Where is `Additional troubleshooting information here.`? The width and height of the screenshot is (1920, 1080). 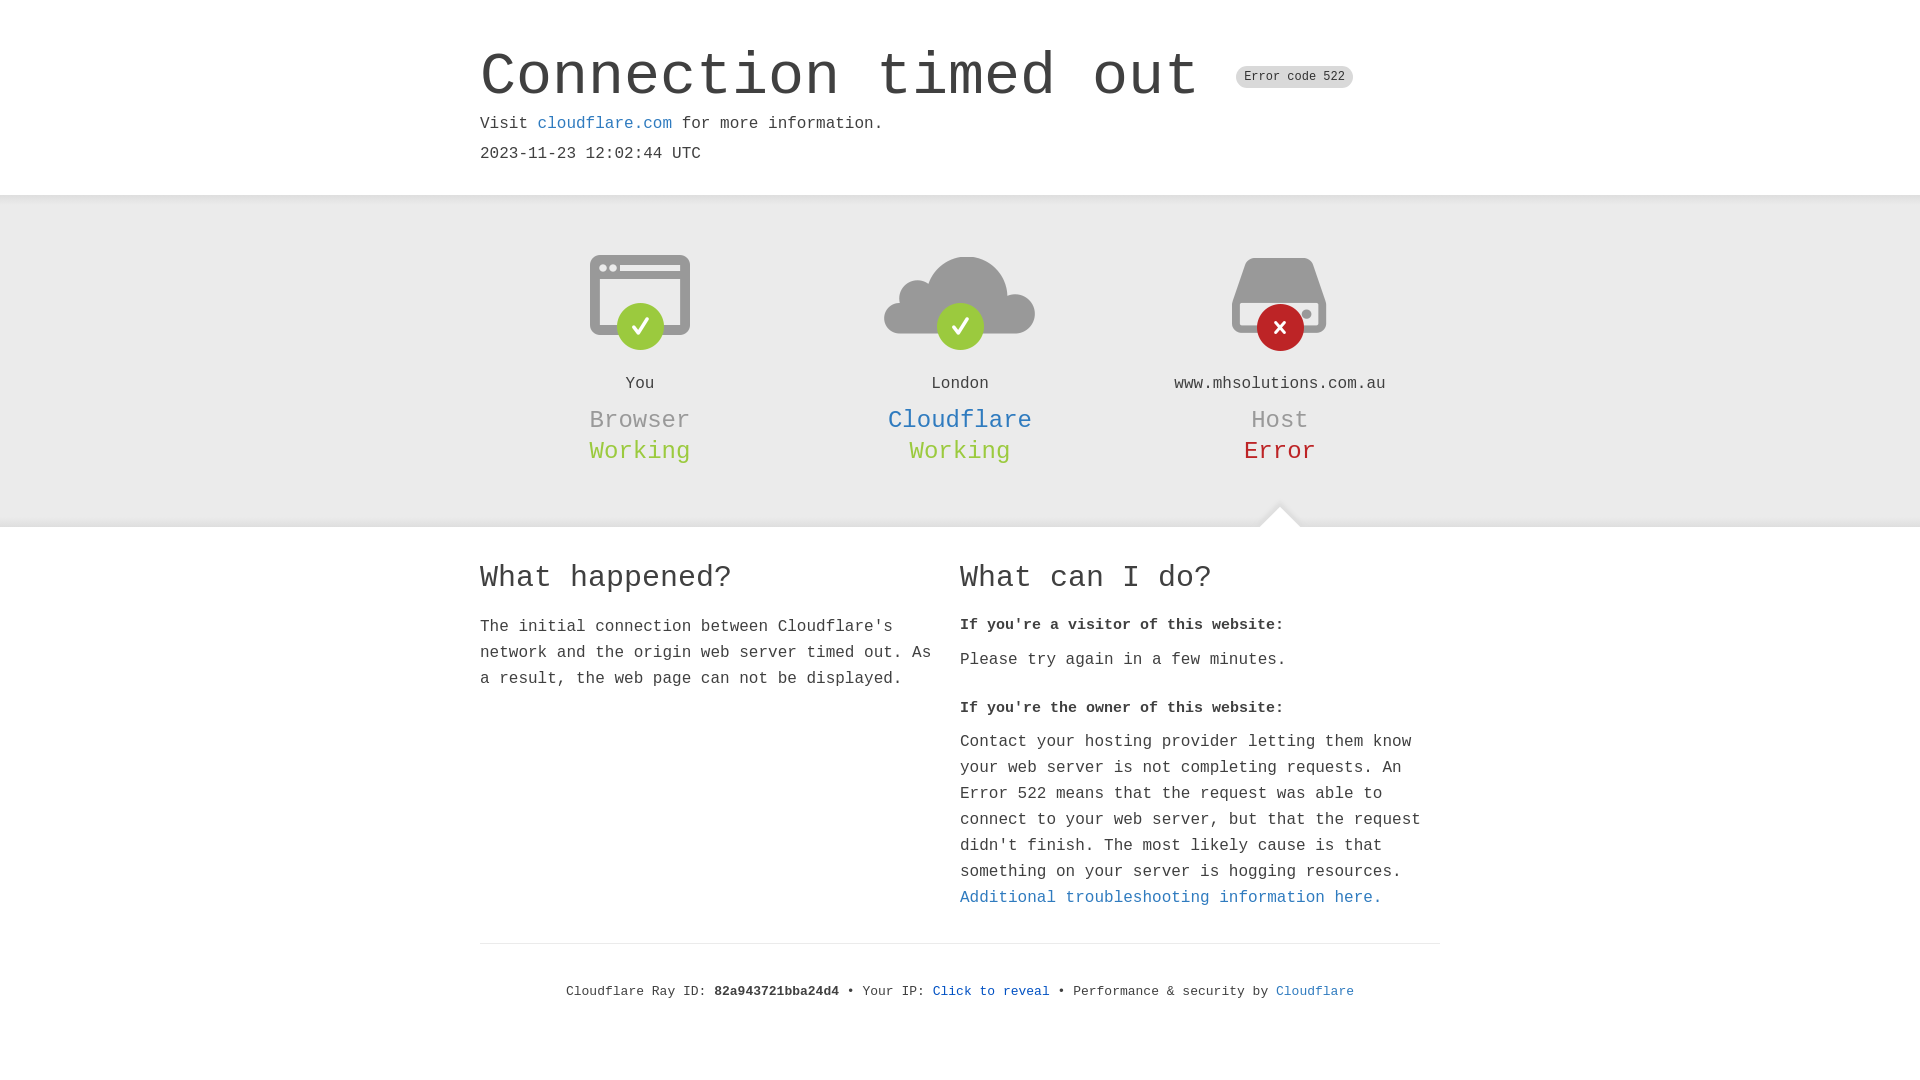 Additional troubleshooting information here. is located at coordinates (1171, 898).